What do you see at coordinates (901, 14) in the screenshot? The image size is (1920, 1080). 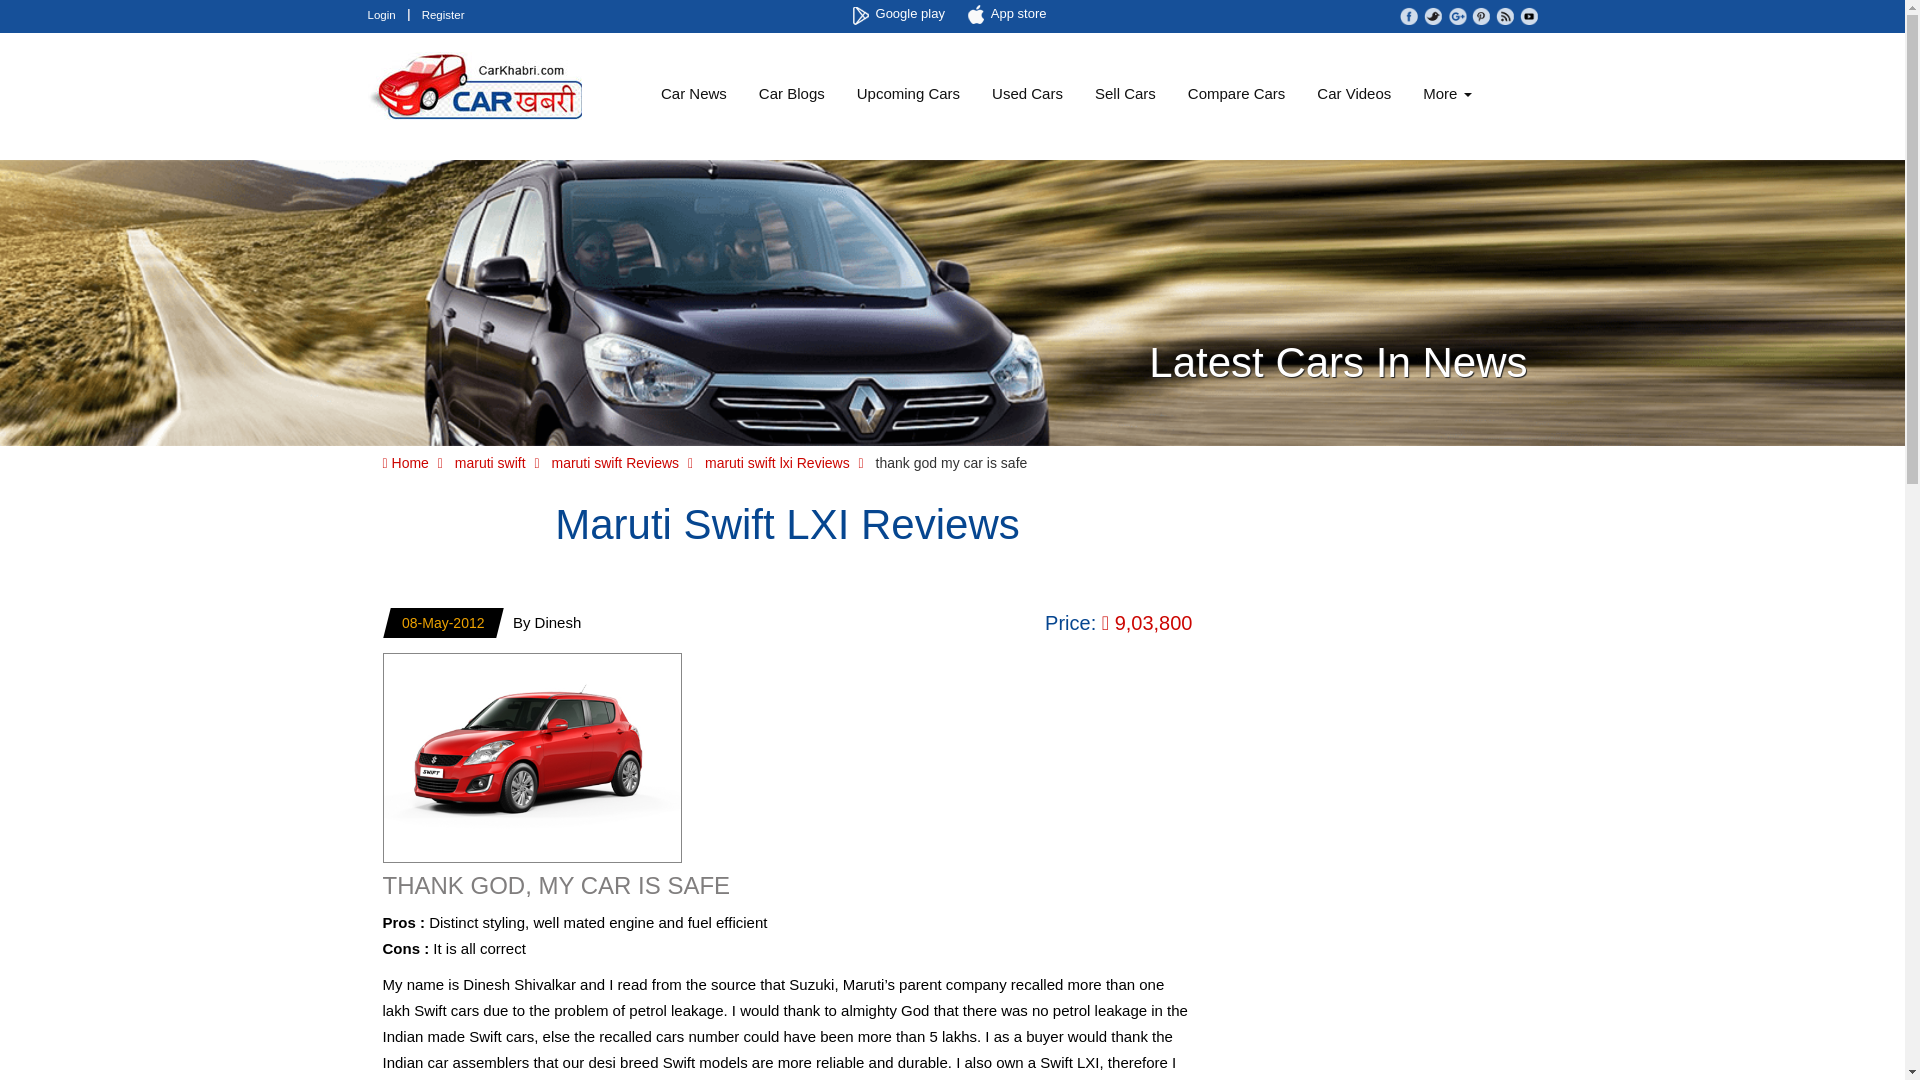 I see `Google play` at bounding box center [901, 14].